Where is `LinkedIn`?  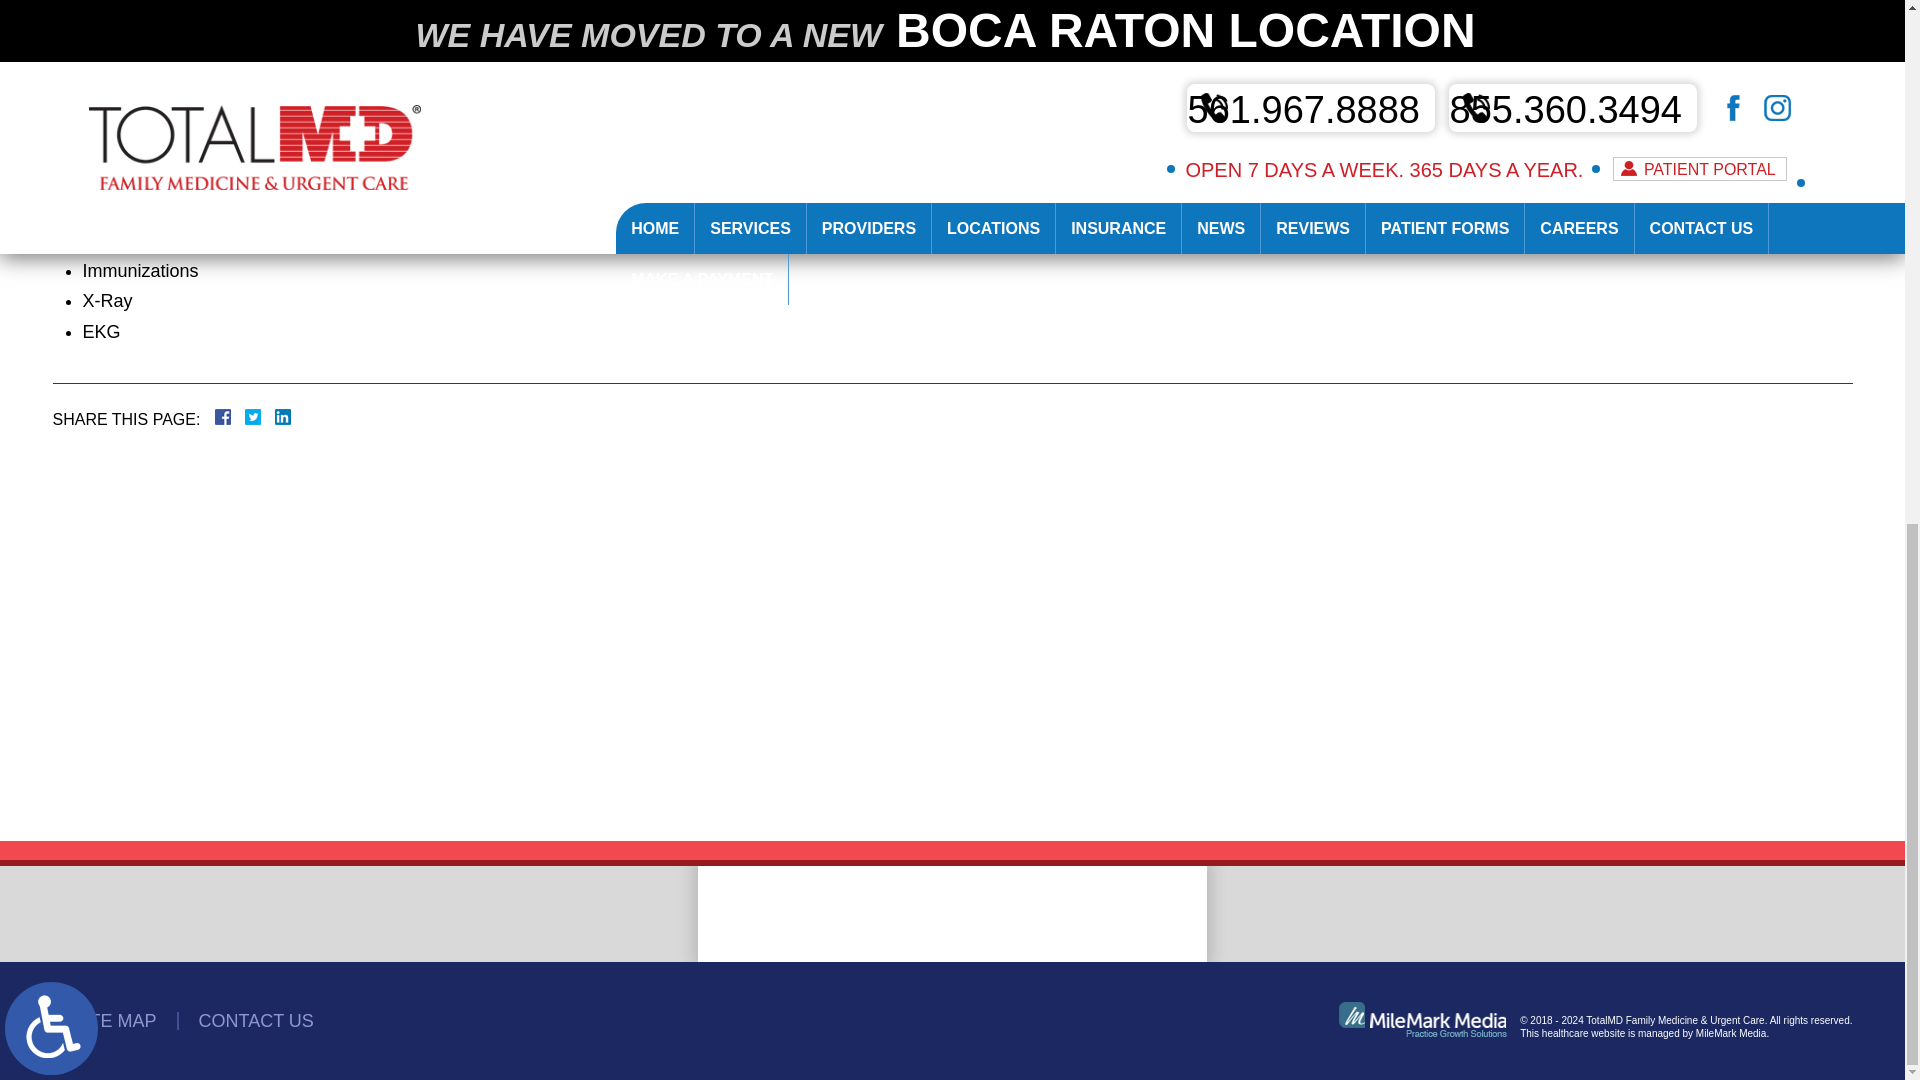
LinkedIn is located at coordinates (275, 416).